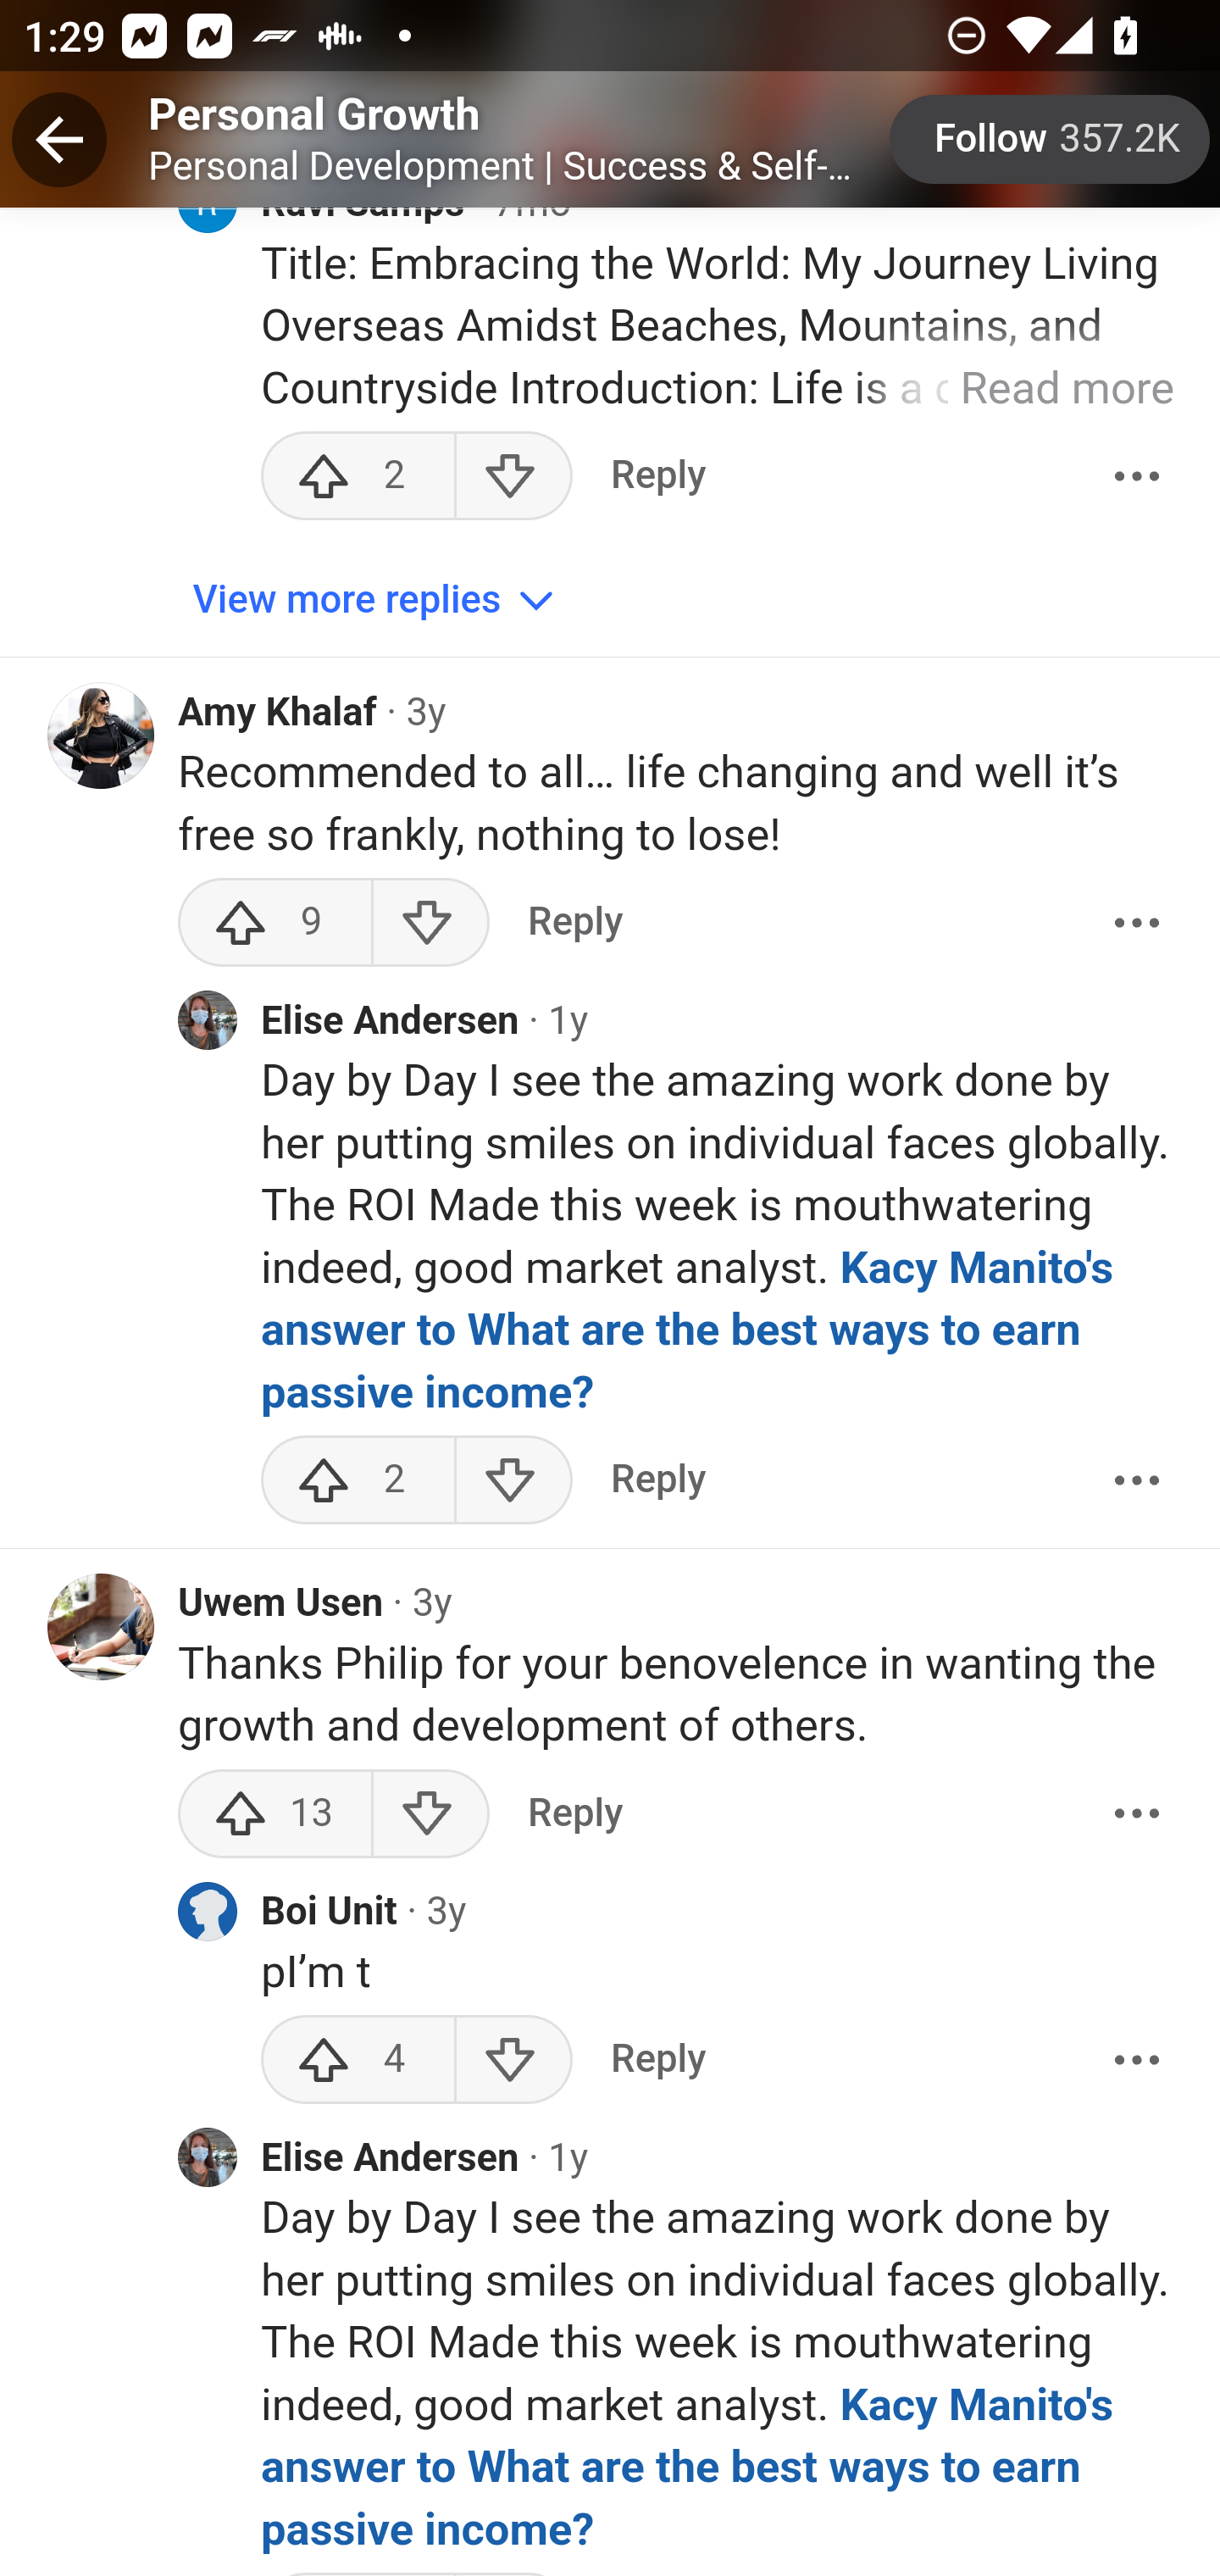  I want to click on Profile photo for Boi Unit, so click(207, 1913).